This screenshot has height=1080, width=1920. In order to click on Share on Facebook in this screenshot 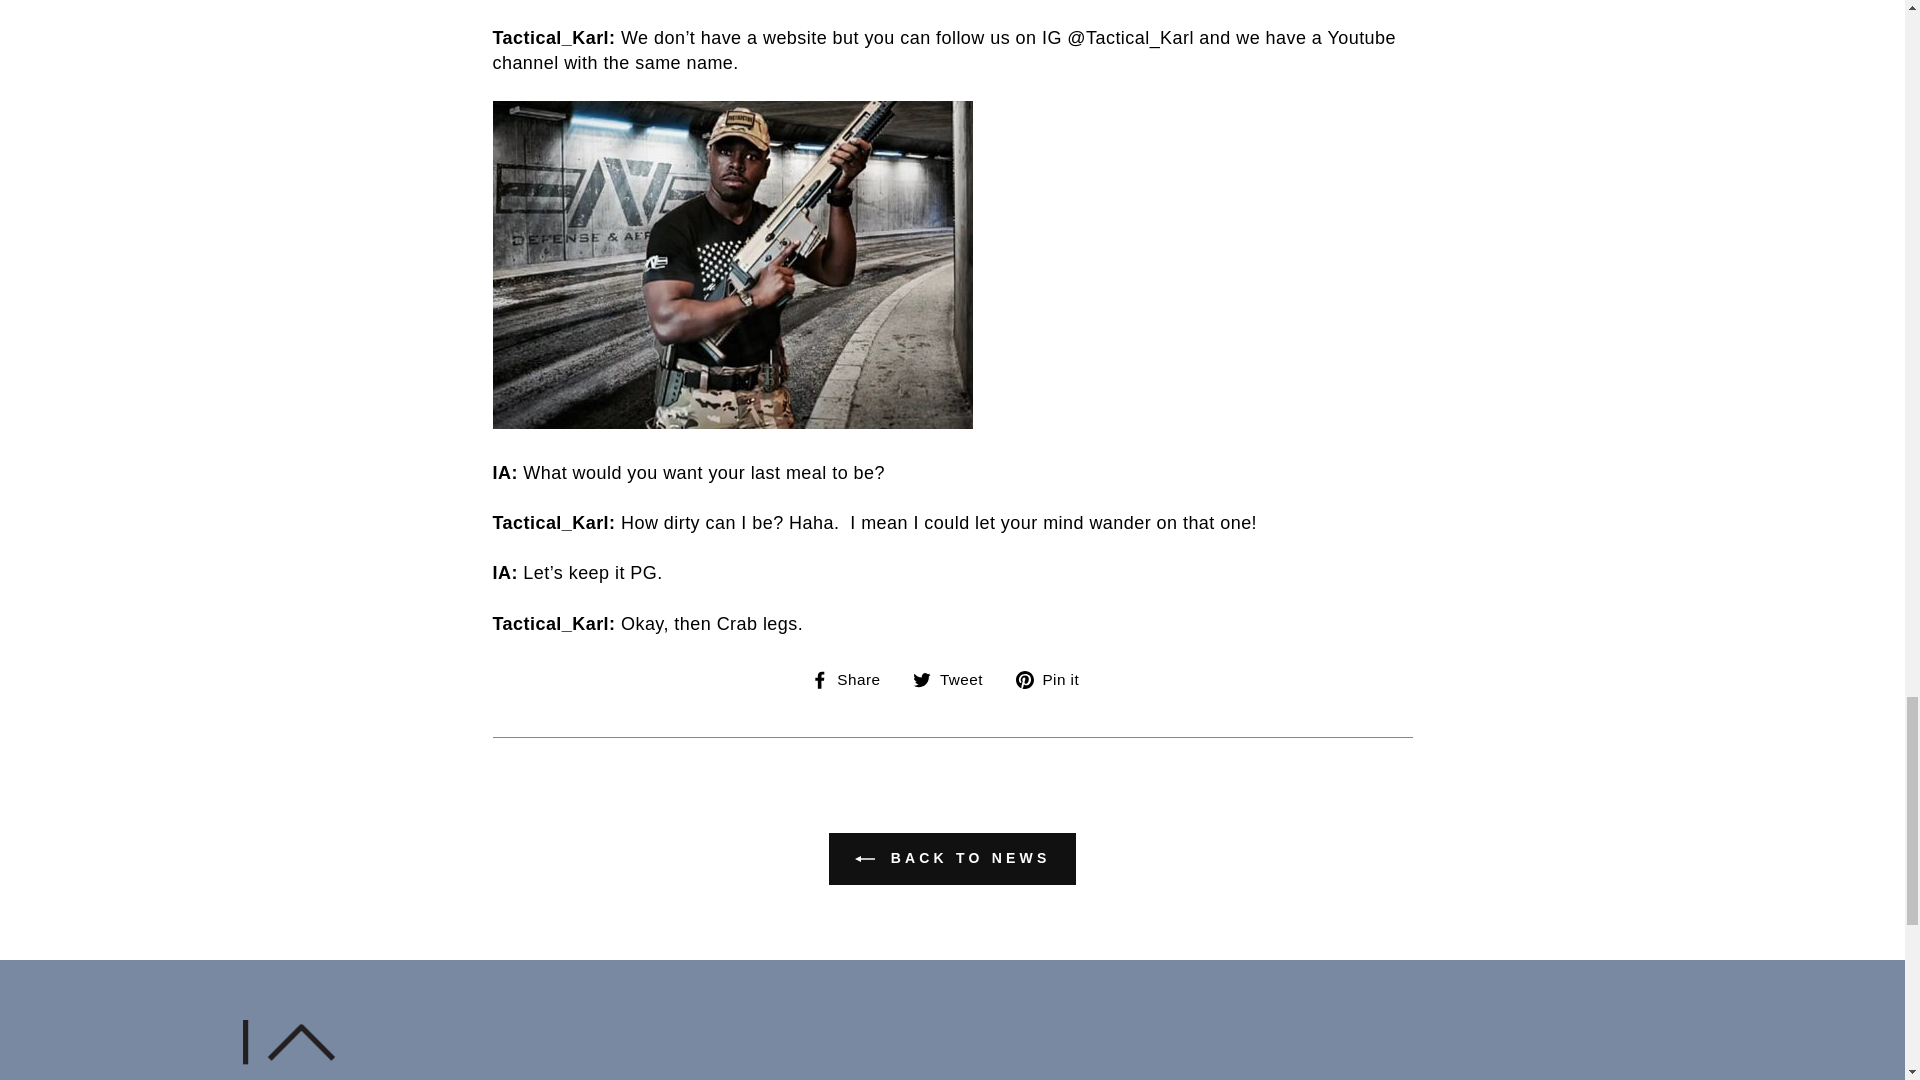, I will do `click(853, 680)`.